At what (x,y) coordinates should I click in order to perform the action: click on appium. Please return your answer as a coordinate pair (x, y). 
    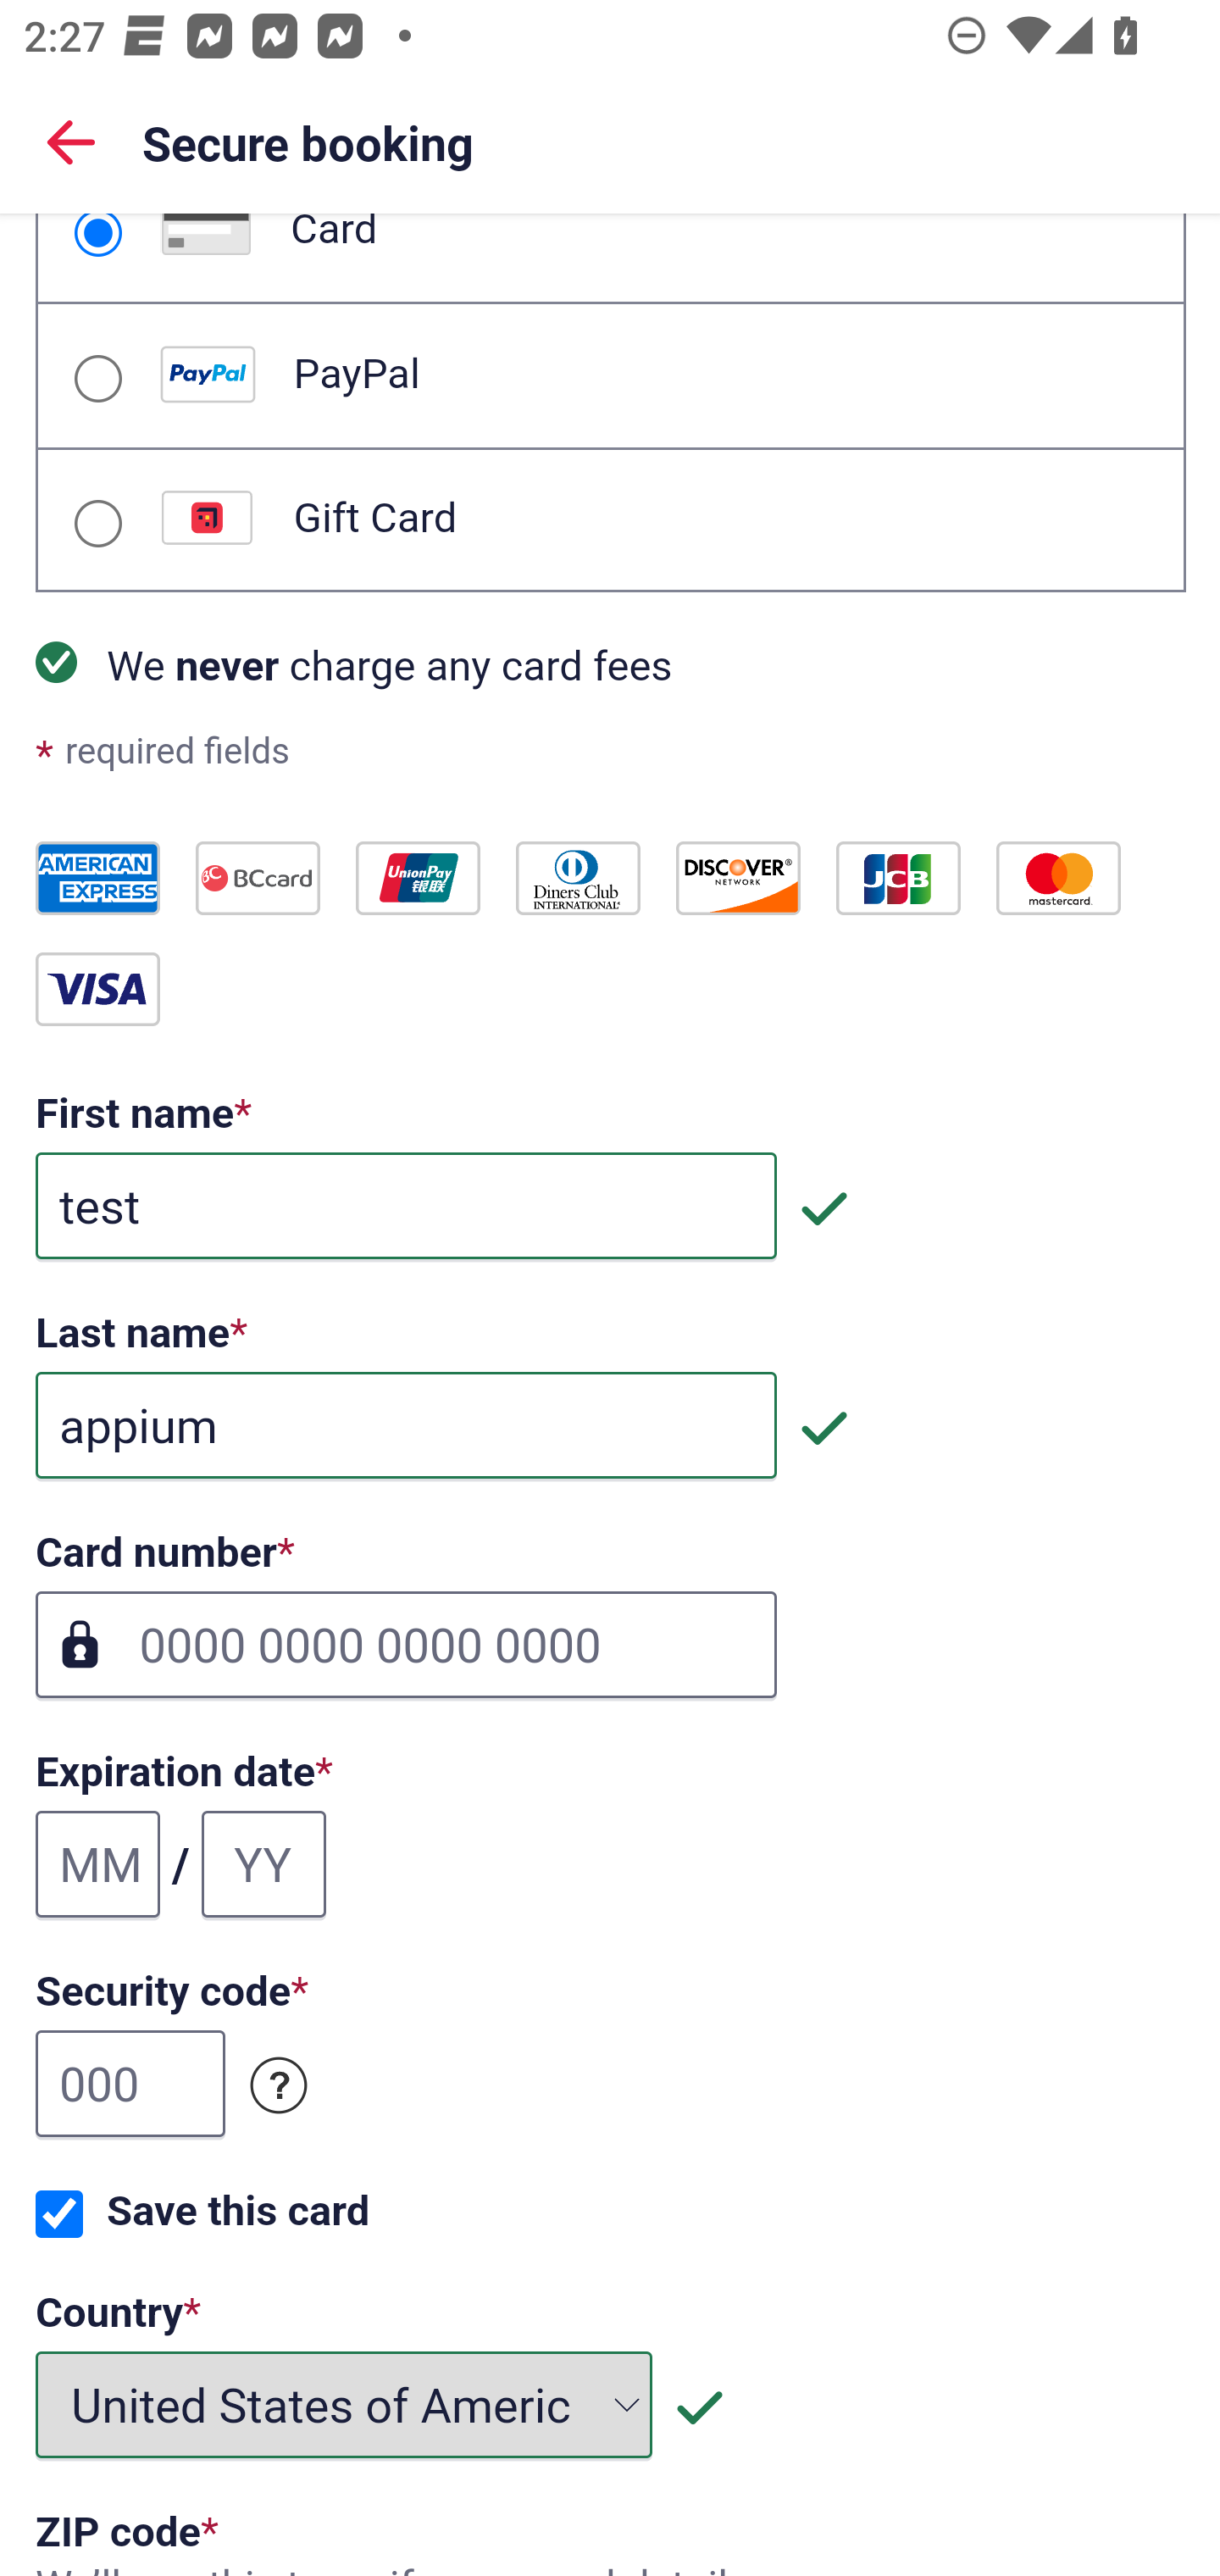
    Looking at the image, I should click on (406, 1427).